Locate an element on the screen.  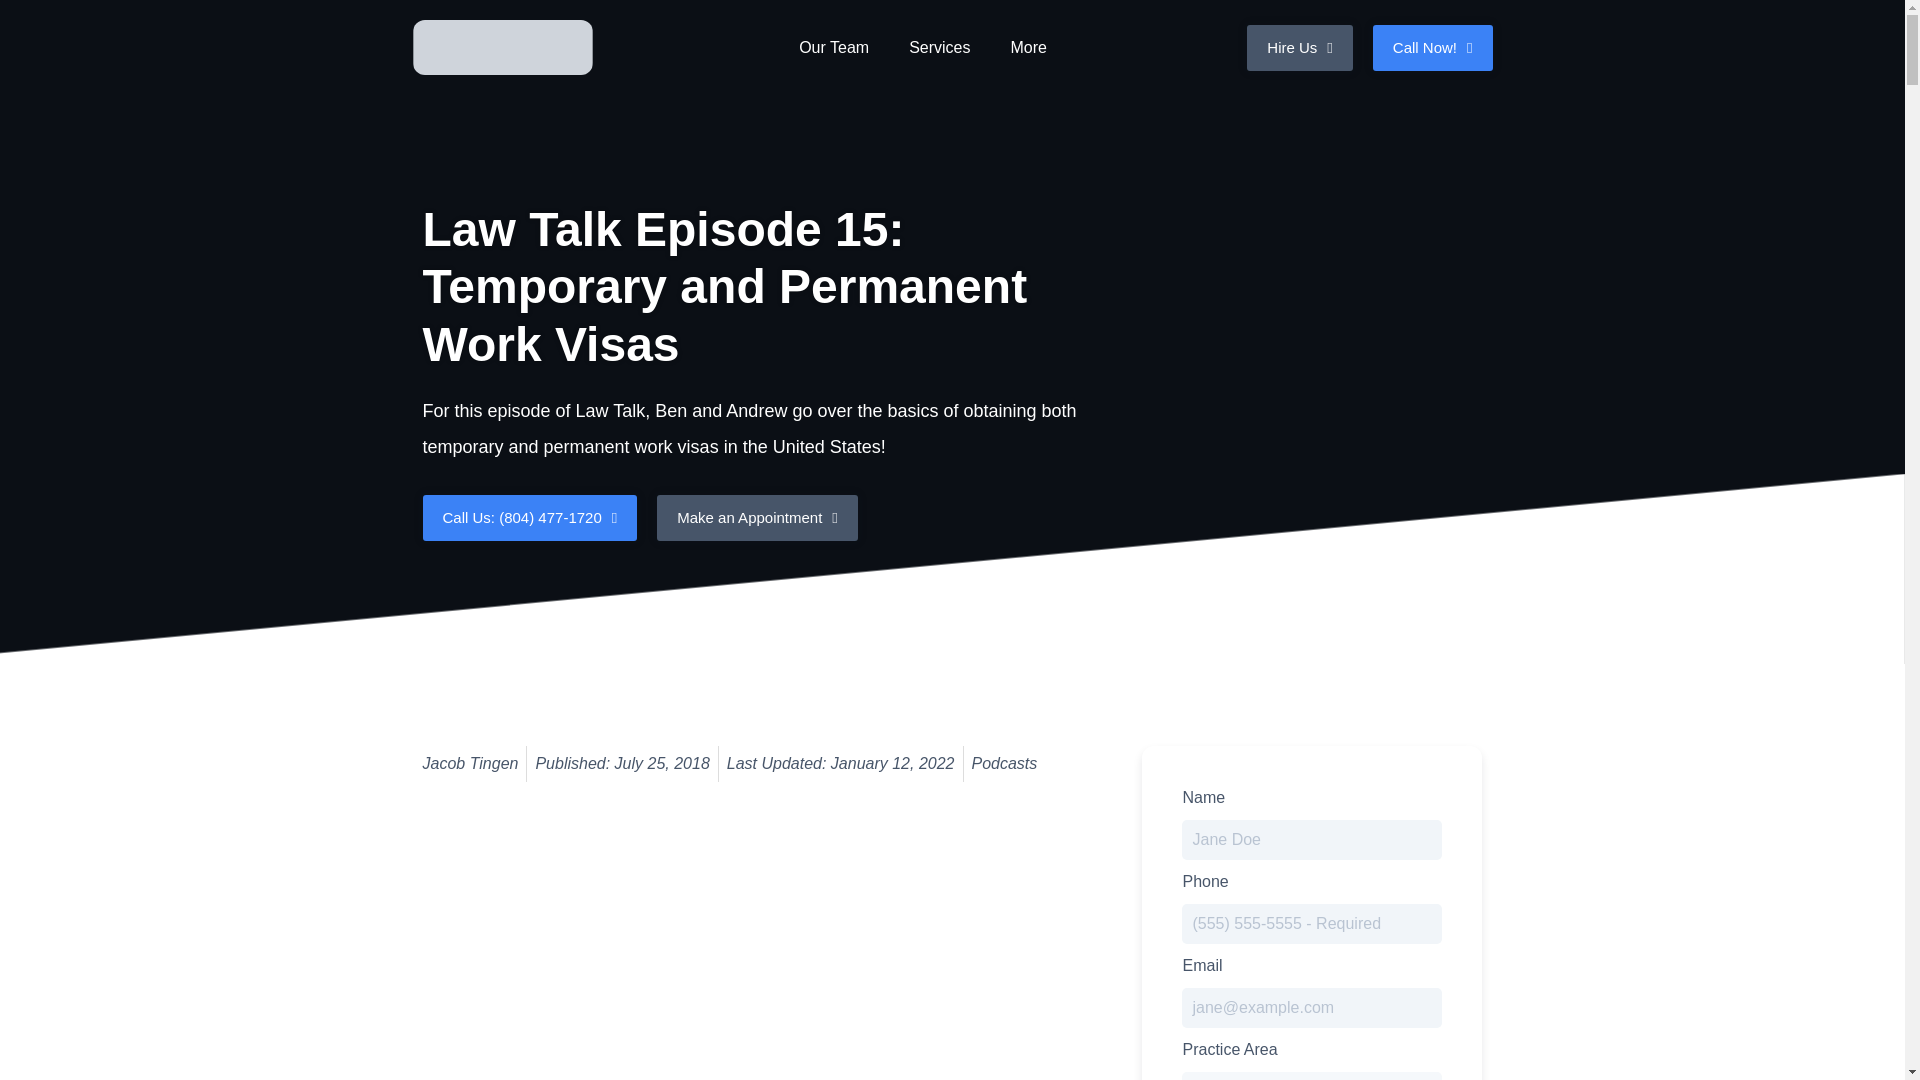
Call Now! is located at coordinates (1432, 46).